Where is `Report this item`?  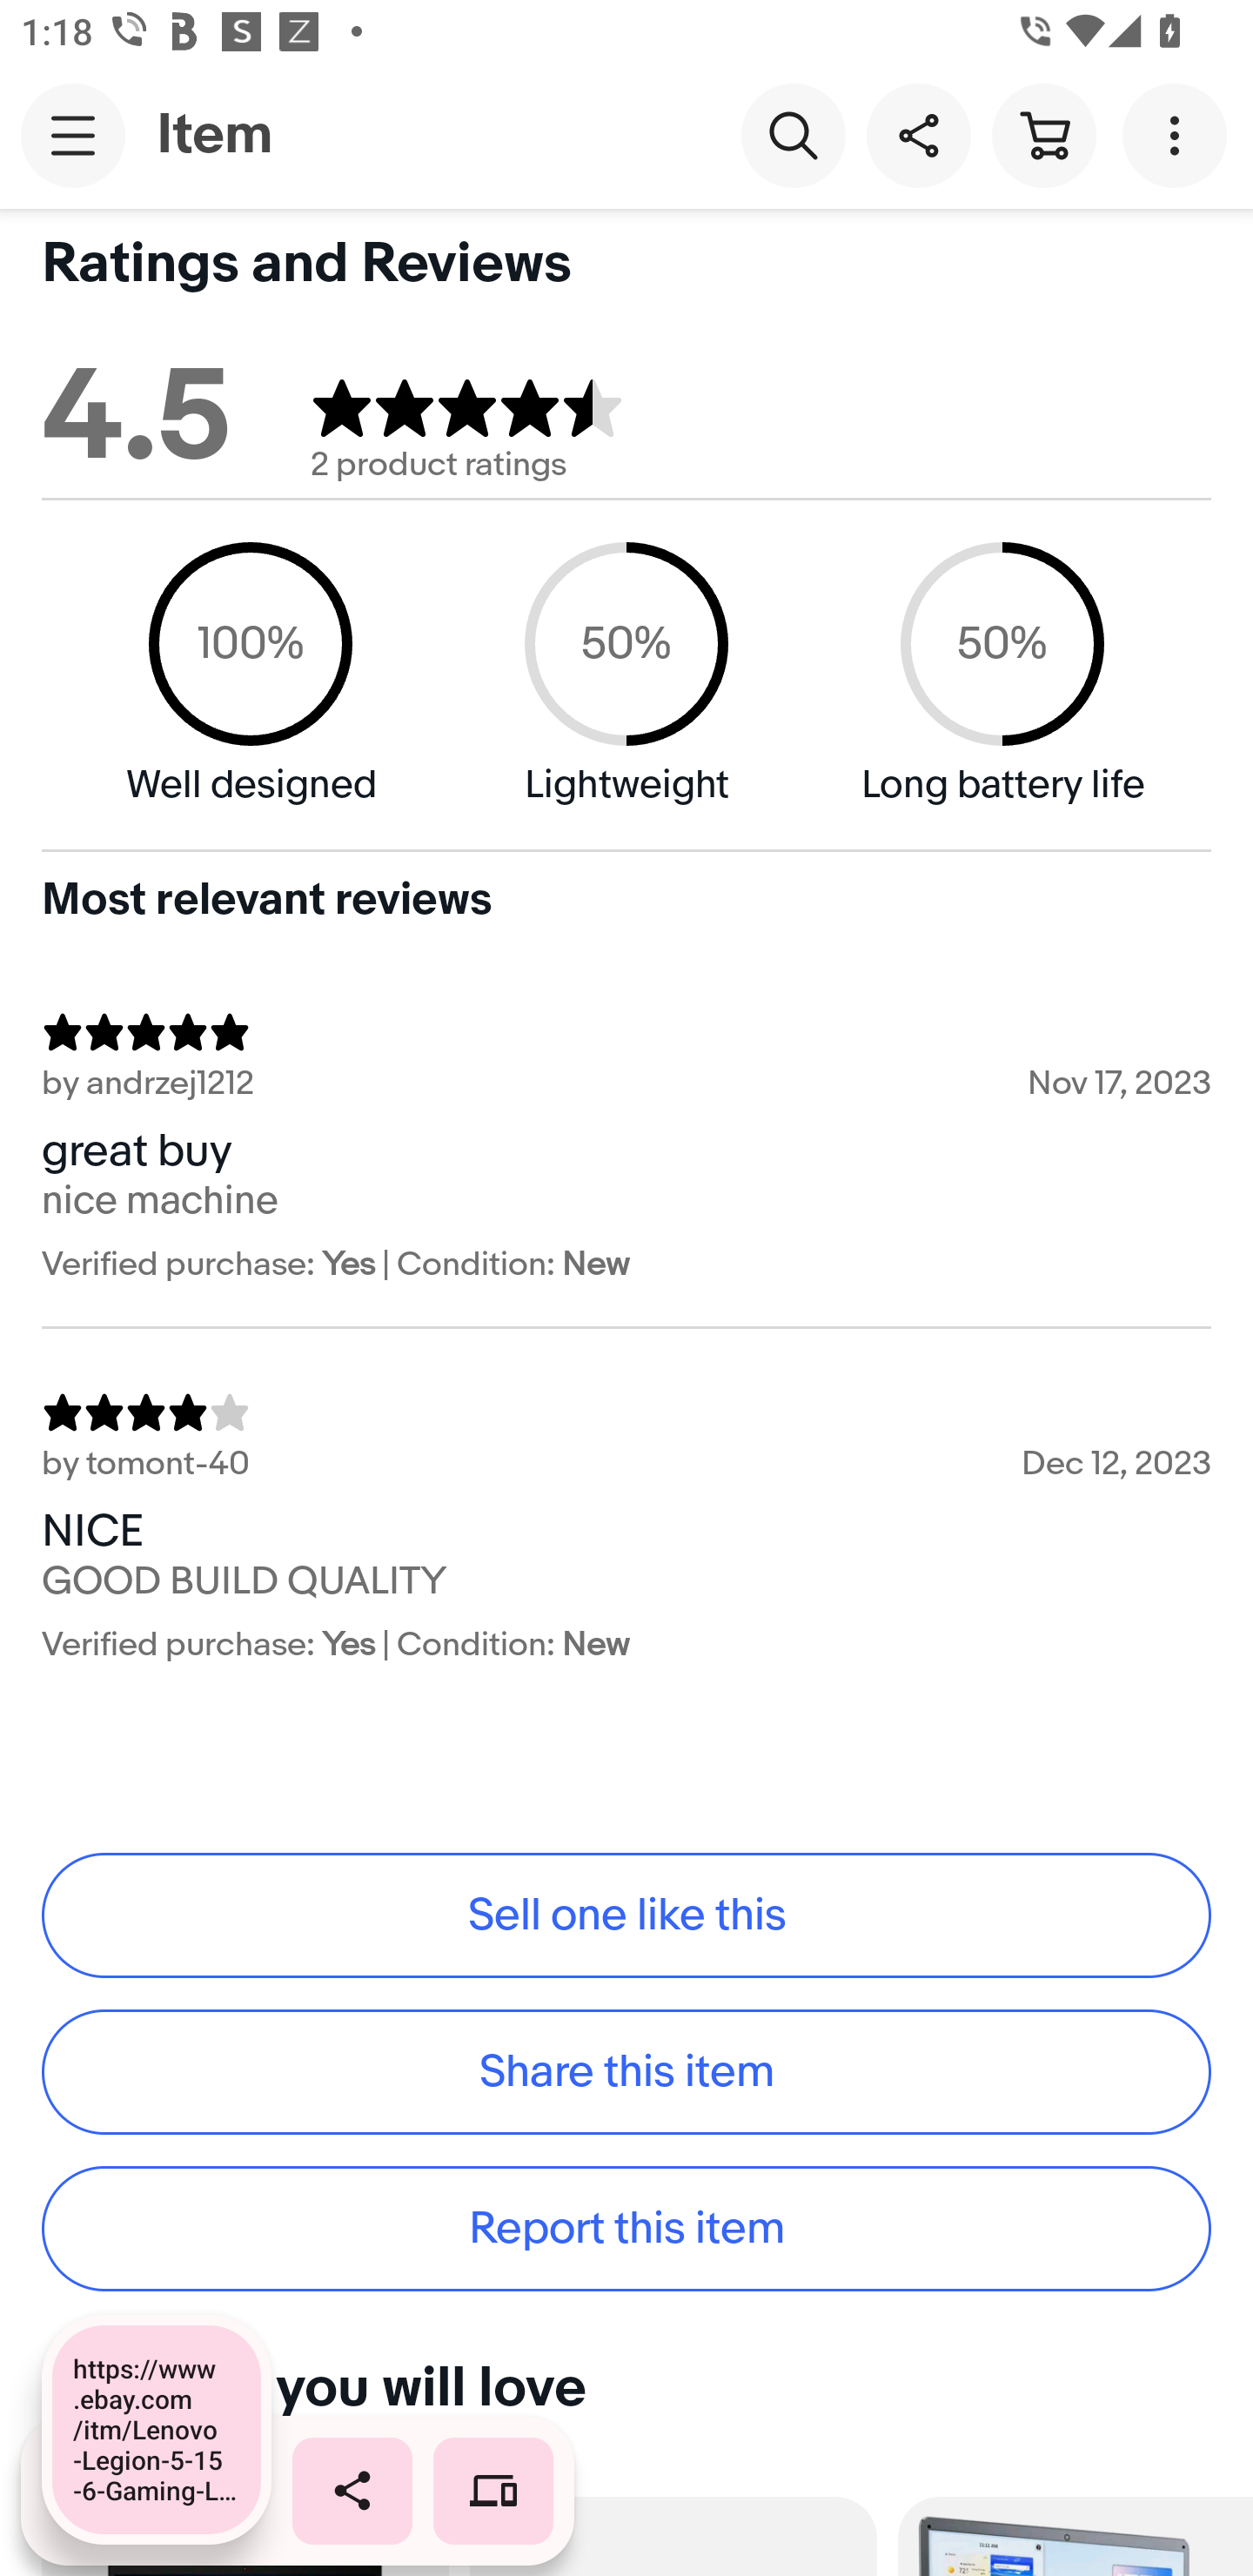
Report this item is located at coordinates (626, 2230).